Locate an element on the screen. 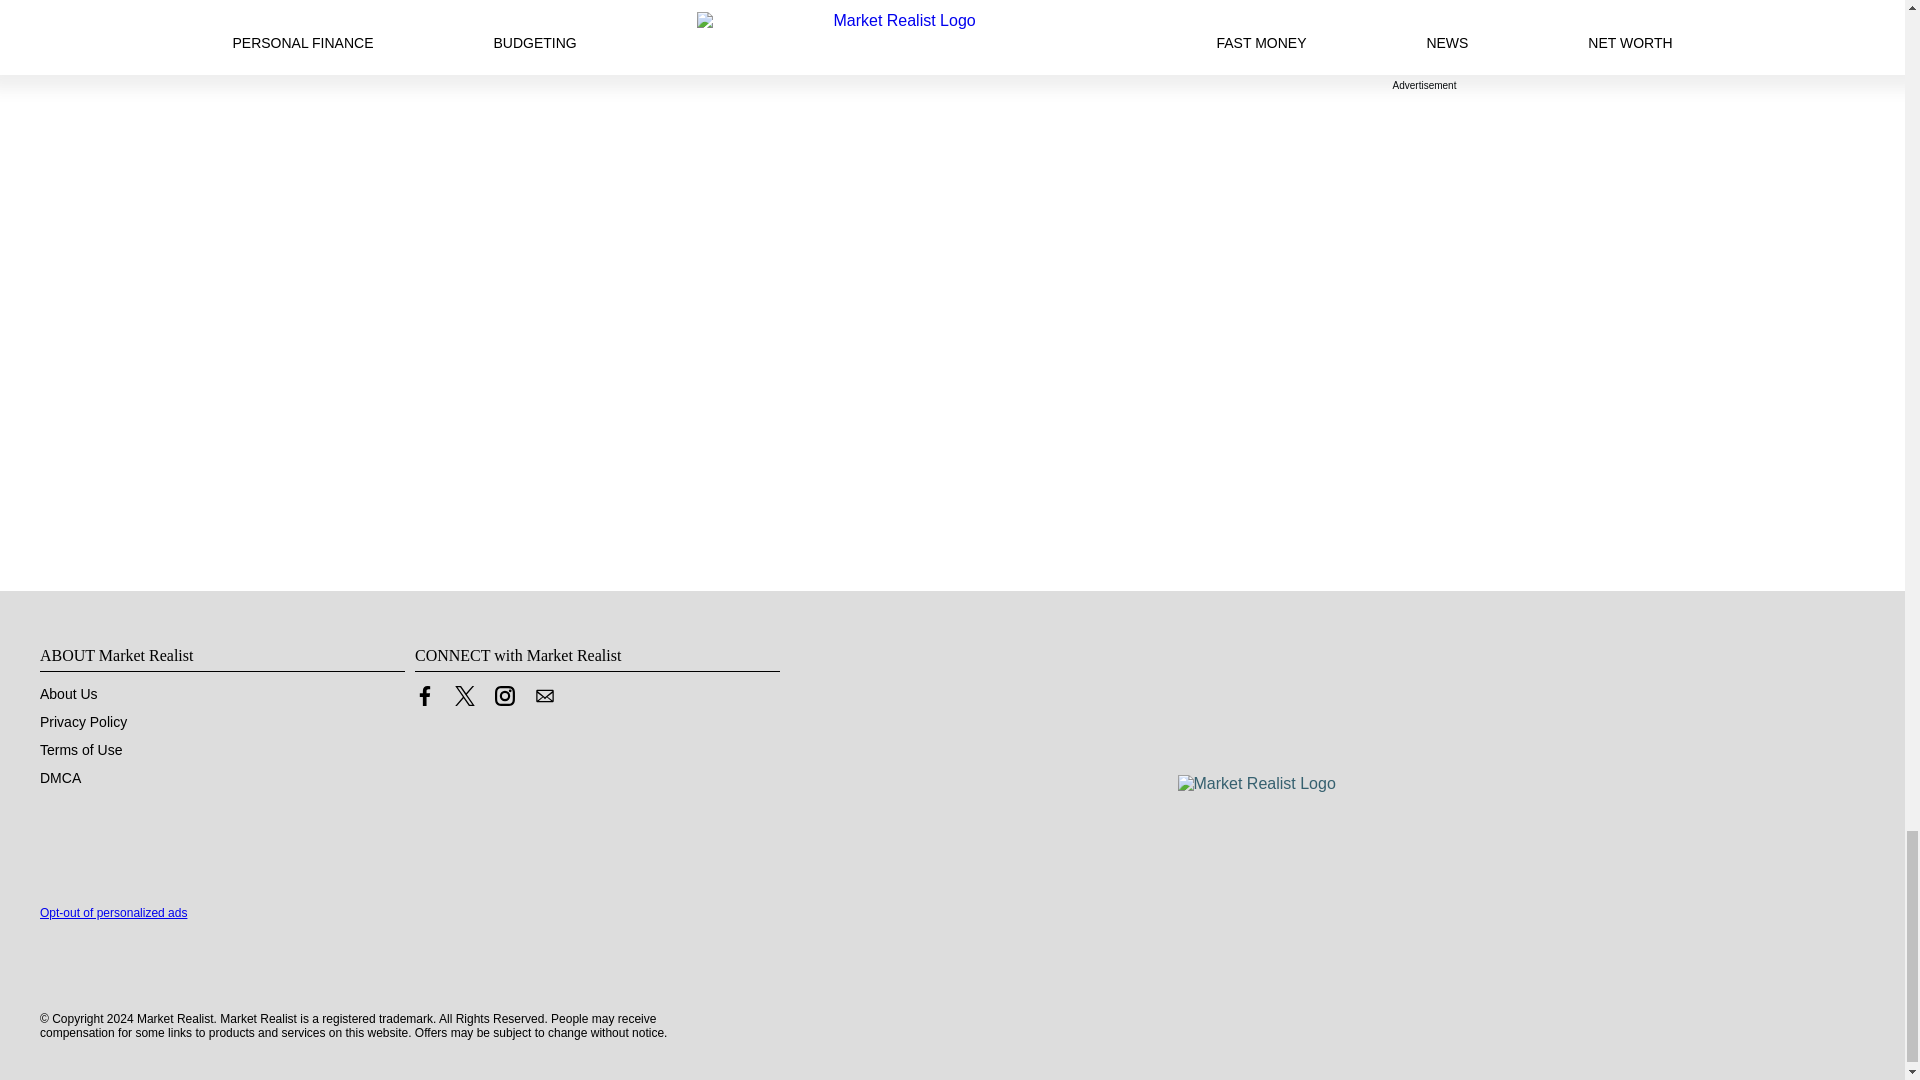 Image resolution: width=1920 pixels, height=1080 pixels. DMCA is located at coordinates (60, 778).